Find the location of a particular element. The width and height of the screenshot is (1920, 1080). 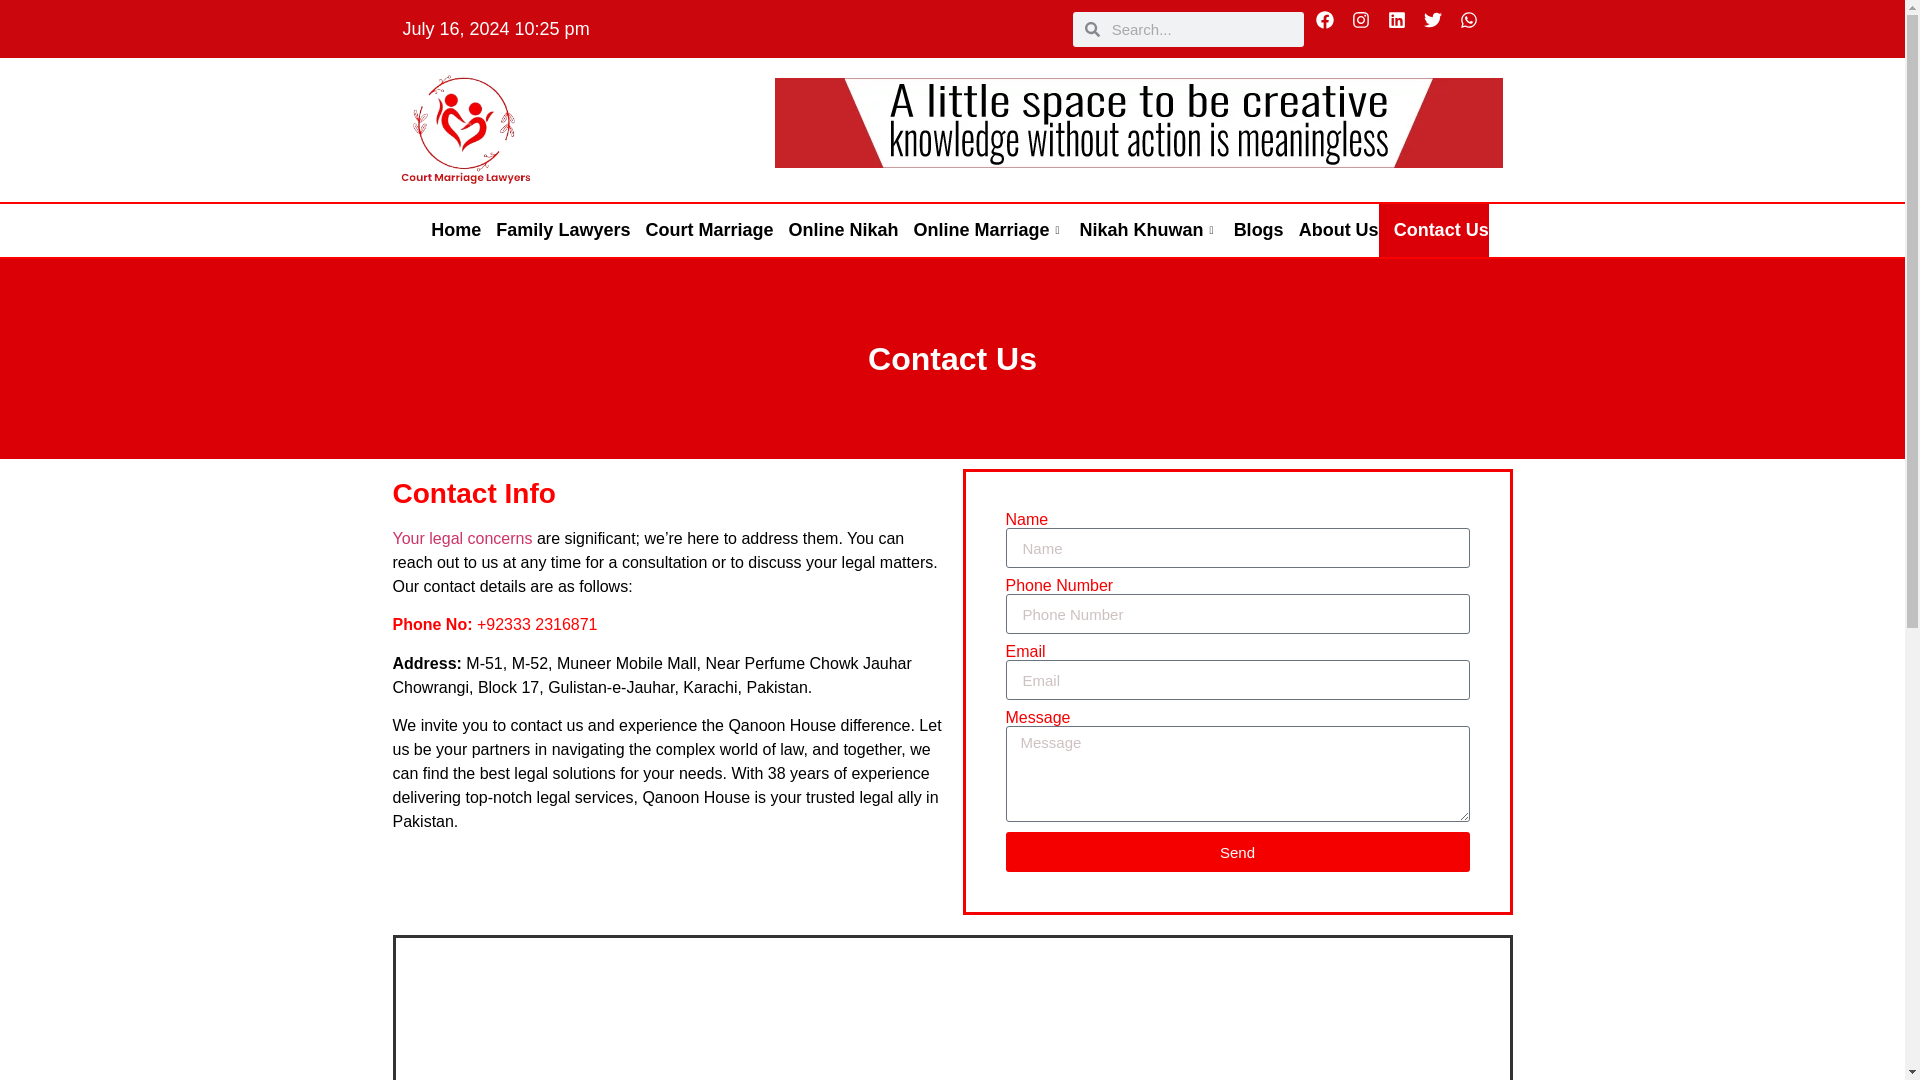

Blogs is located at coordinates (1252, 230).